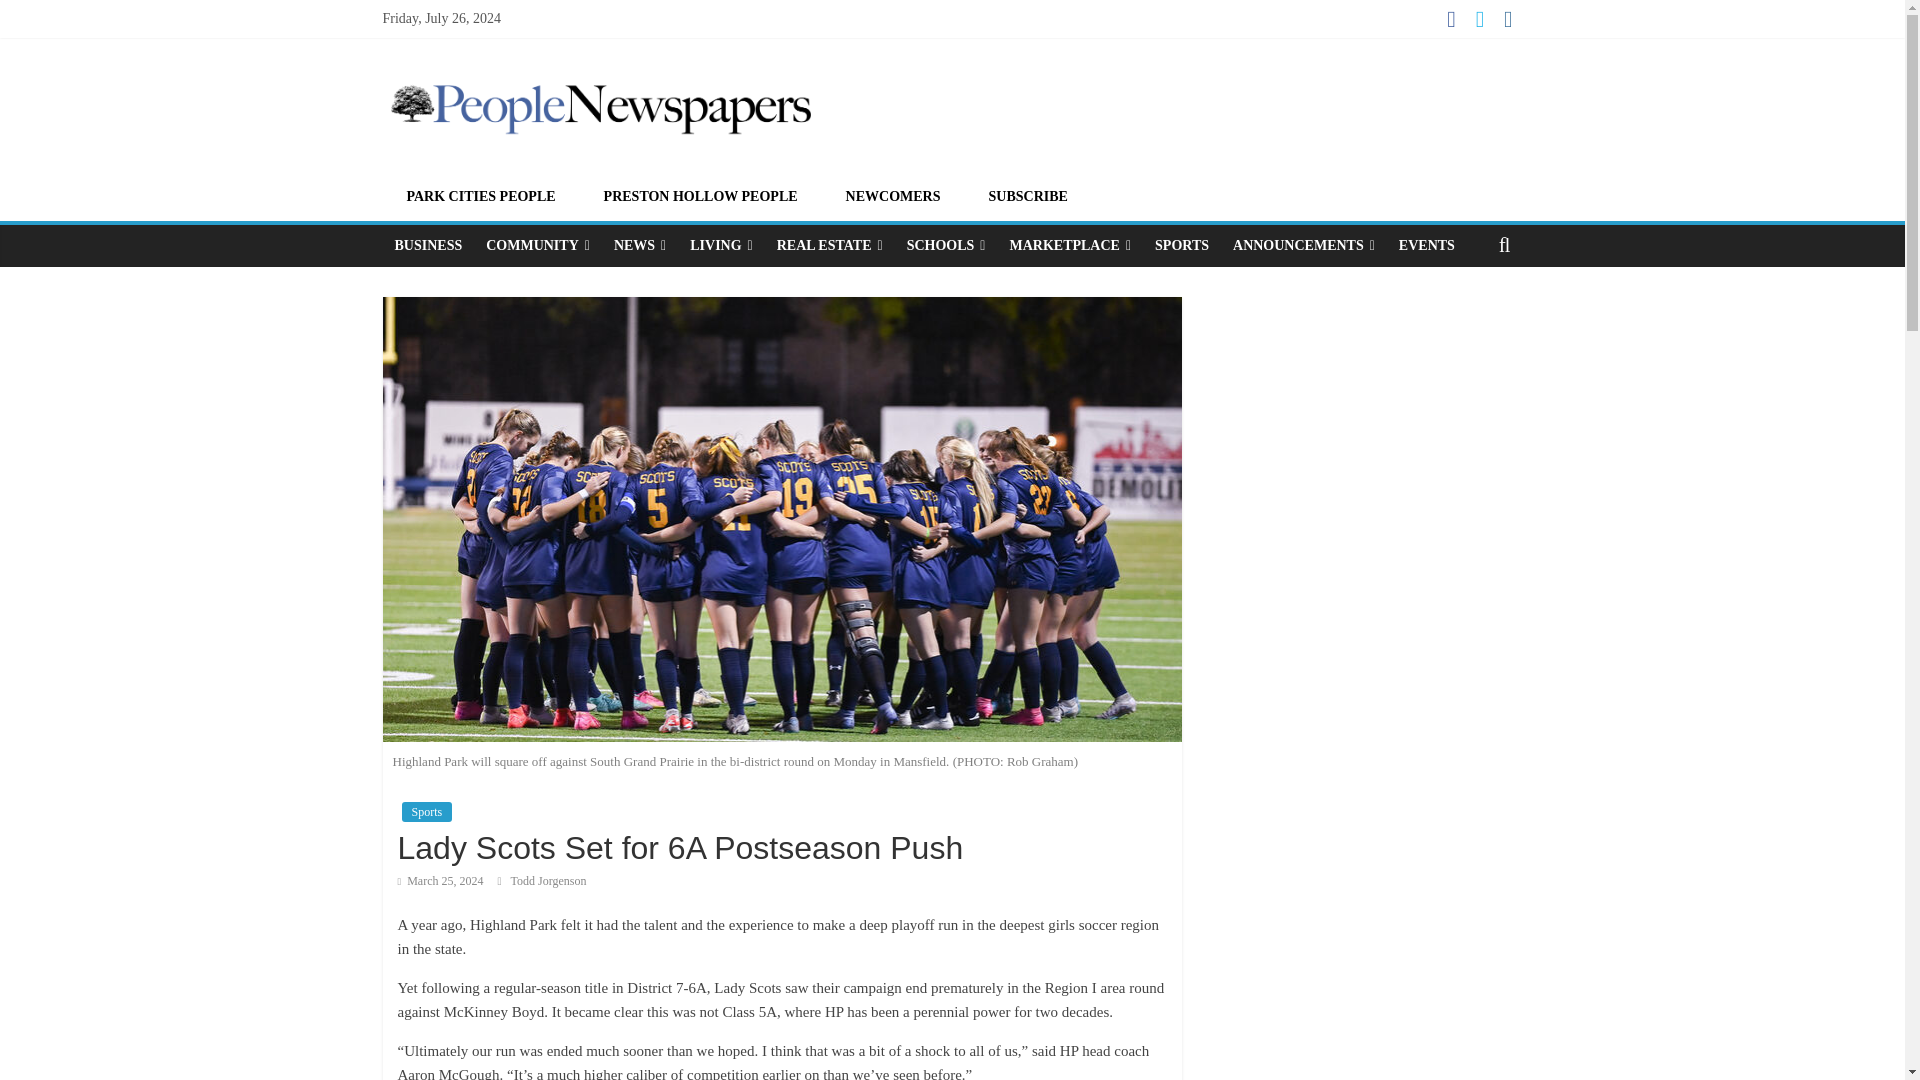  What do you see at coordinates (1362, 782) in the screenshot?
I see `3rd party ad content` at bounding box center [1362, 782].